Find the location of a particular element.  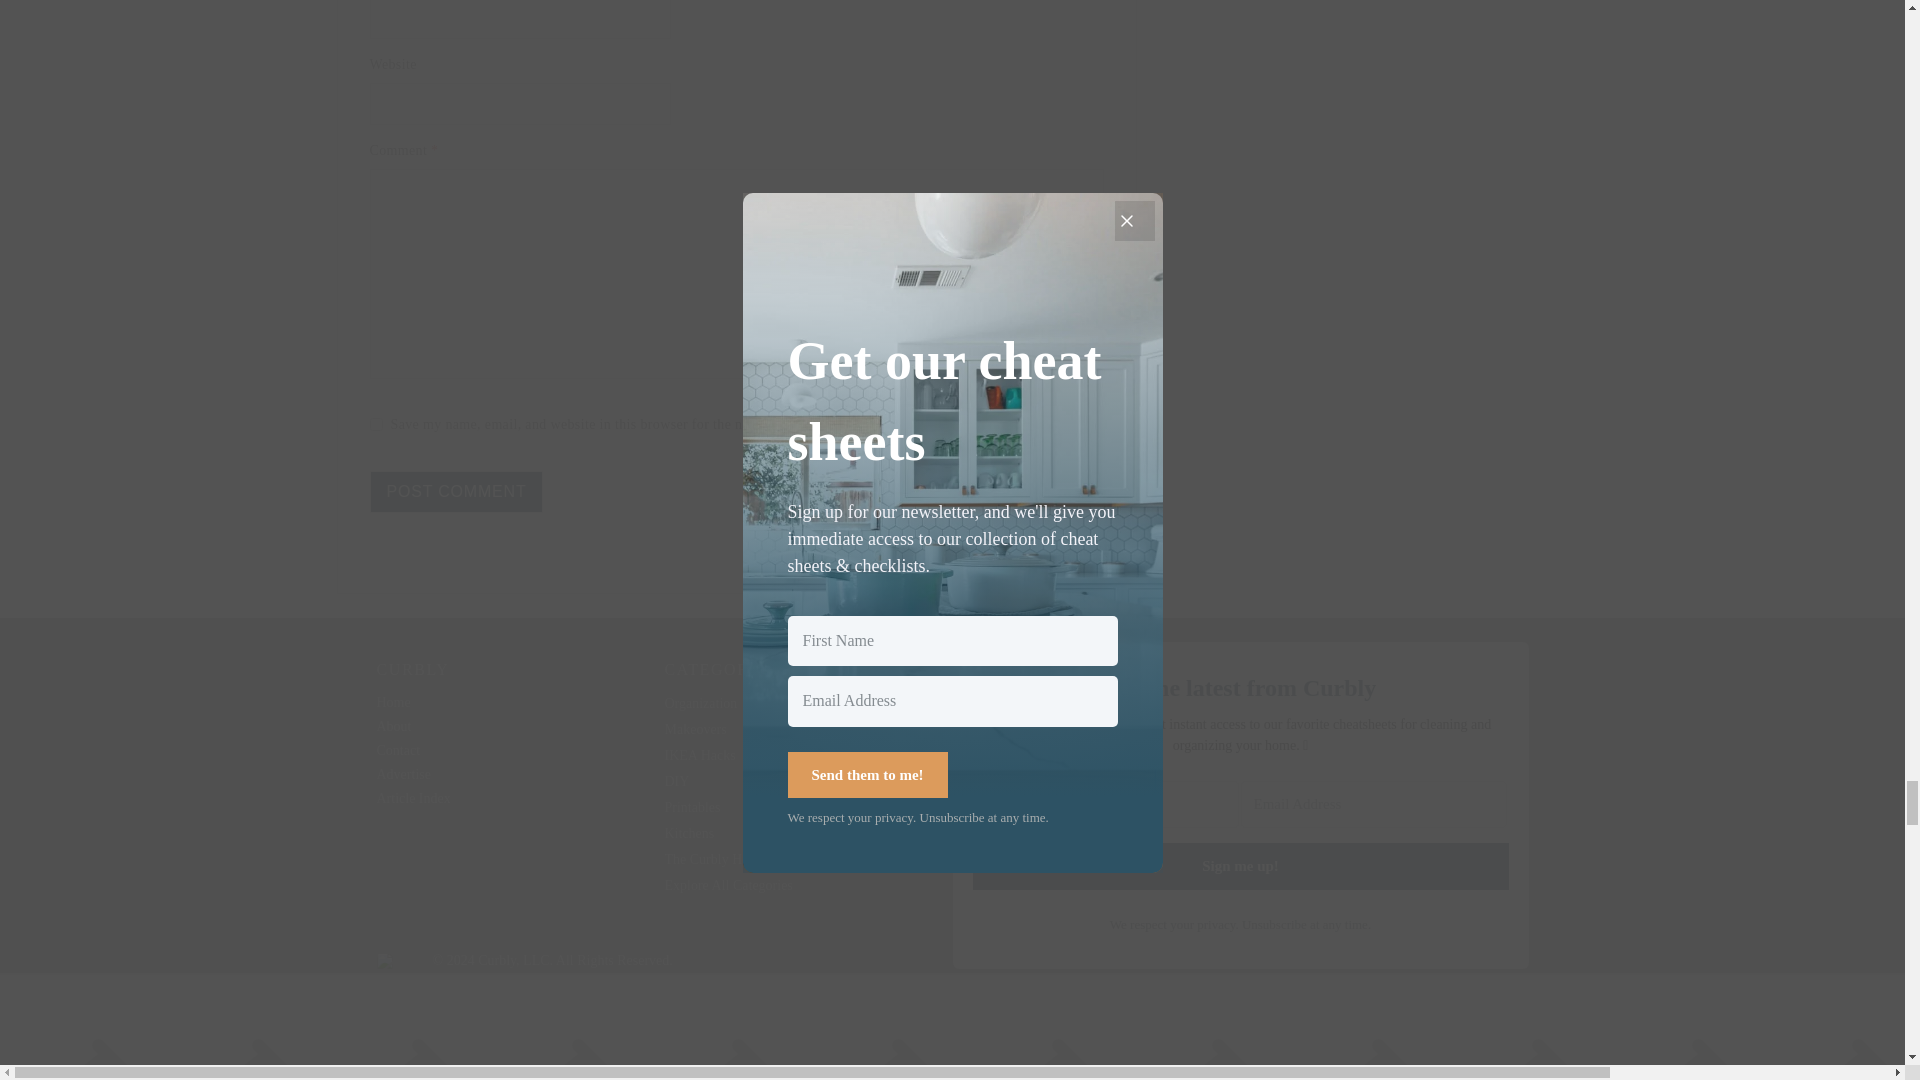

yes is located at coordinates (376, 424).